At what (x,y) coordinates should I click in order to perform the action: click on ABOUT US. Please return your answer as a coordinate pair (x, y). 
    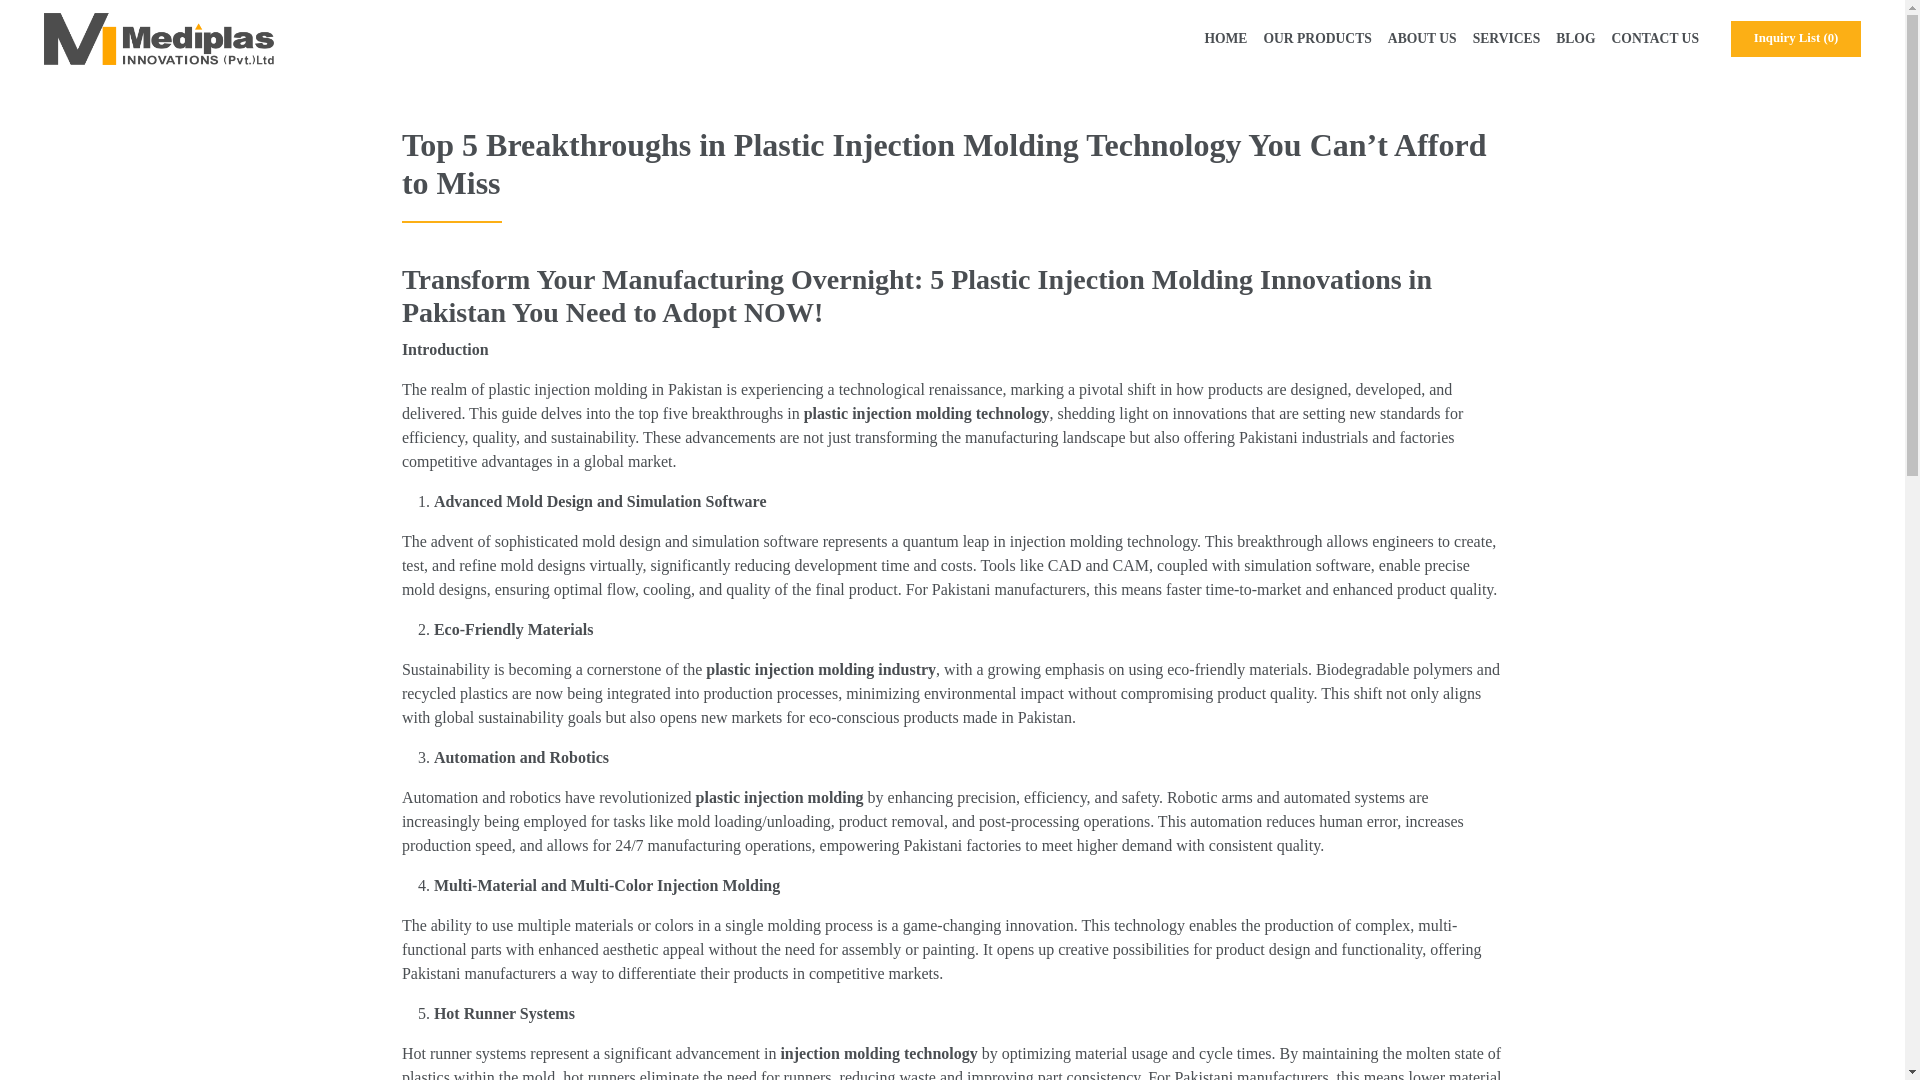
    Looking at the image, I should click on (1422, 38).